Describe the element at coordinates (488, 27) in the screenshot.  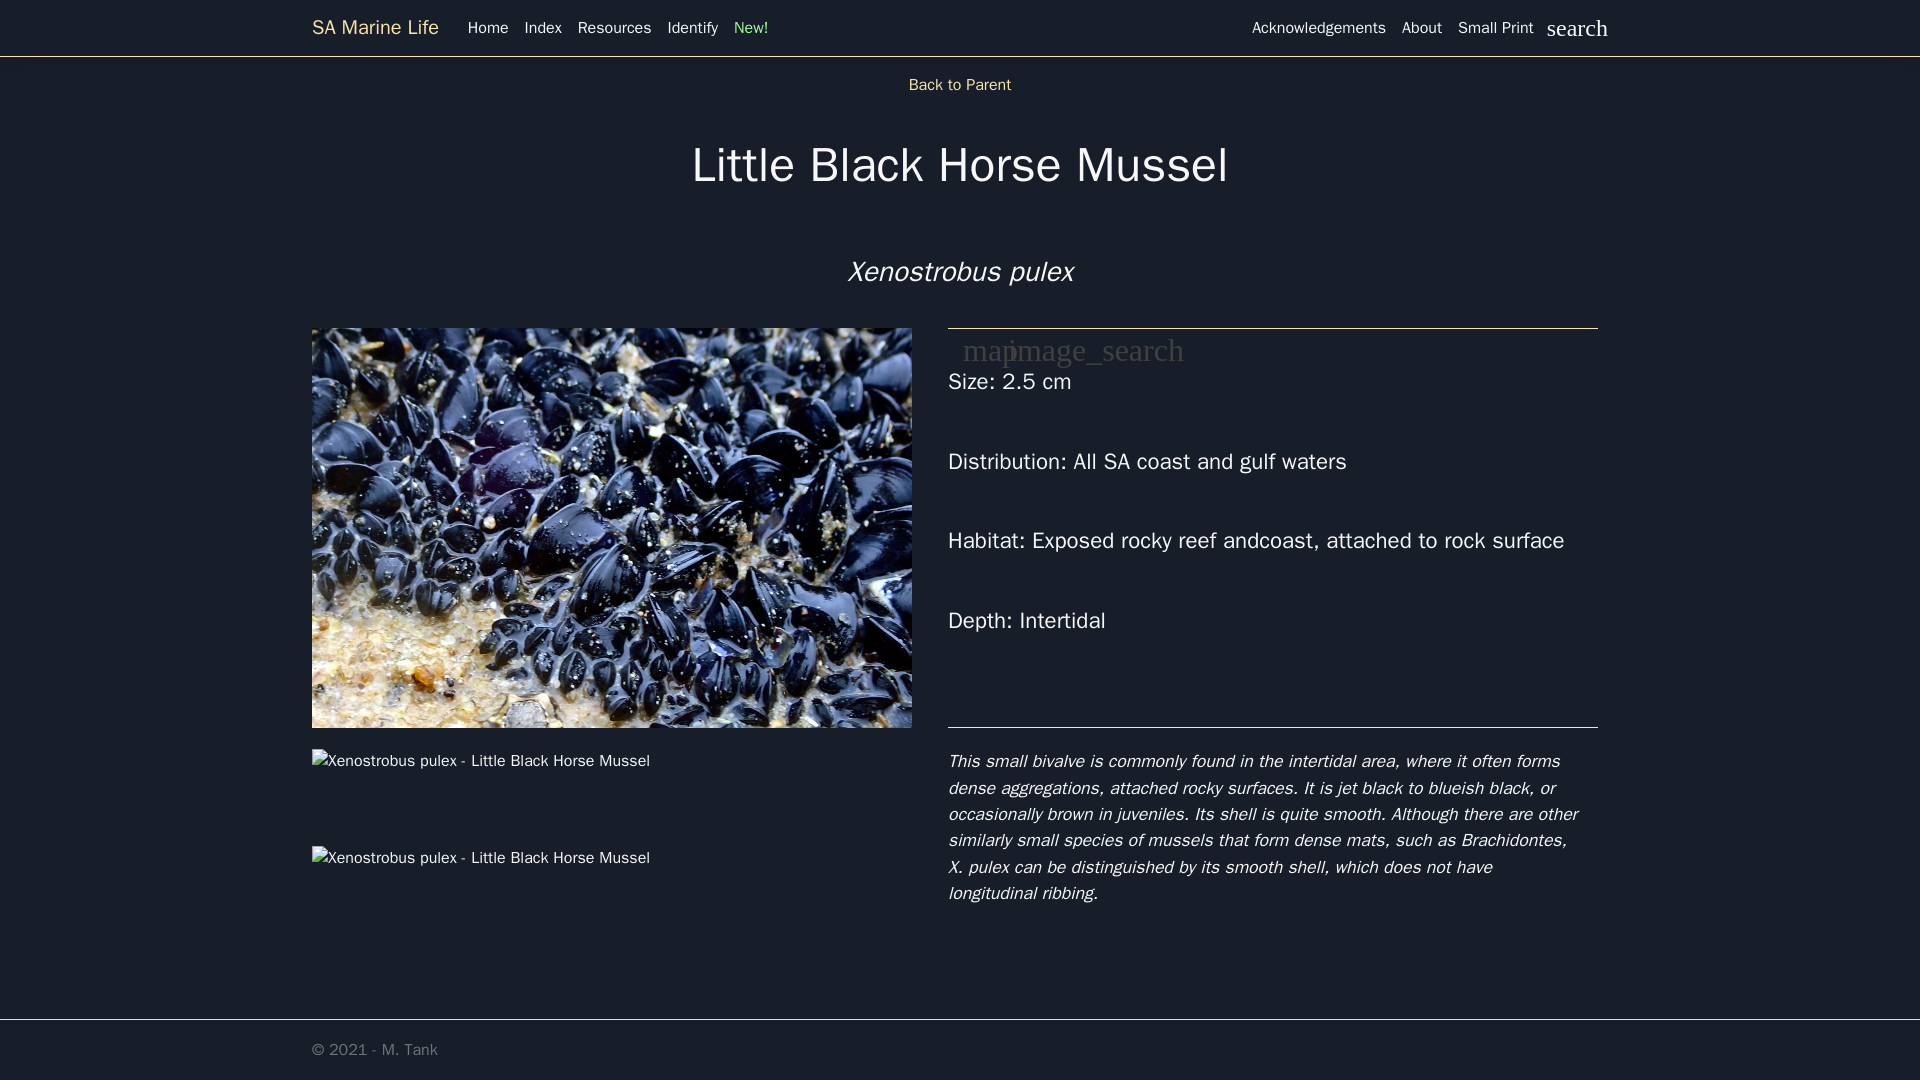
I see `Home` at that location.